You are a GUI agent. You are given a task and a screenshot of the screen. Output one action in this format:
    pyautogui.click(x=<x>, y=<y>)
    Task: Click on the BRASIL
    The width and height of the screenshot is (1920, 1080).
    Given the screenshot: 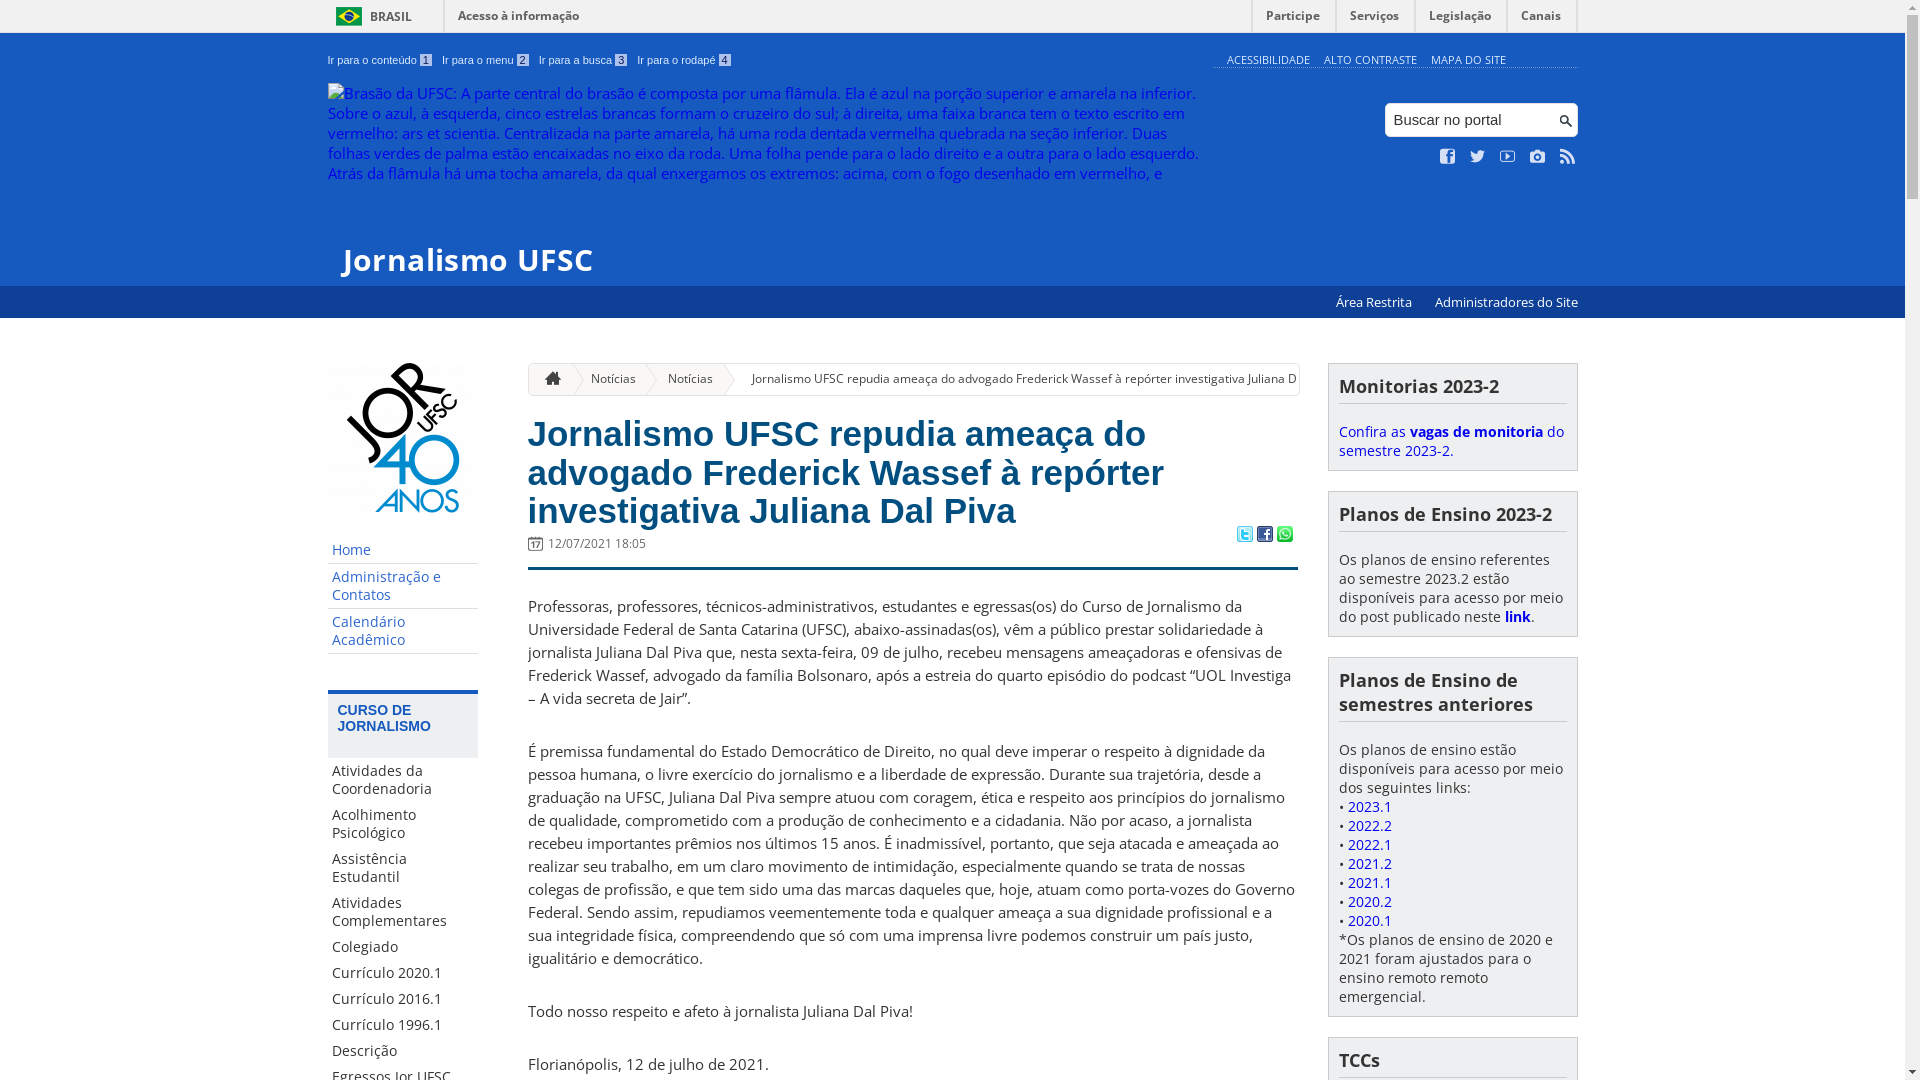 What is the action you would take?
    pyautogui.click(x=370, y=16)
    